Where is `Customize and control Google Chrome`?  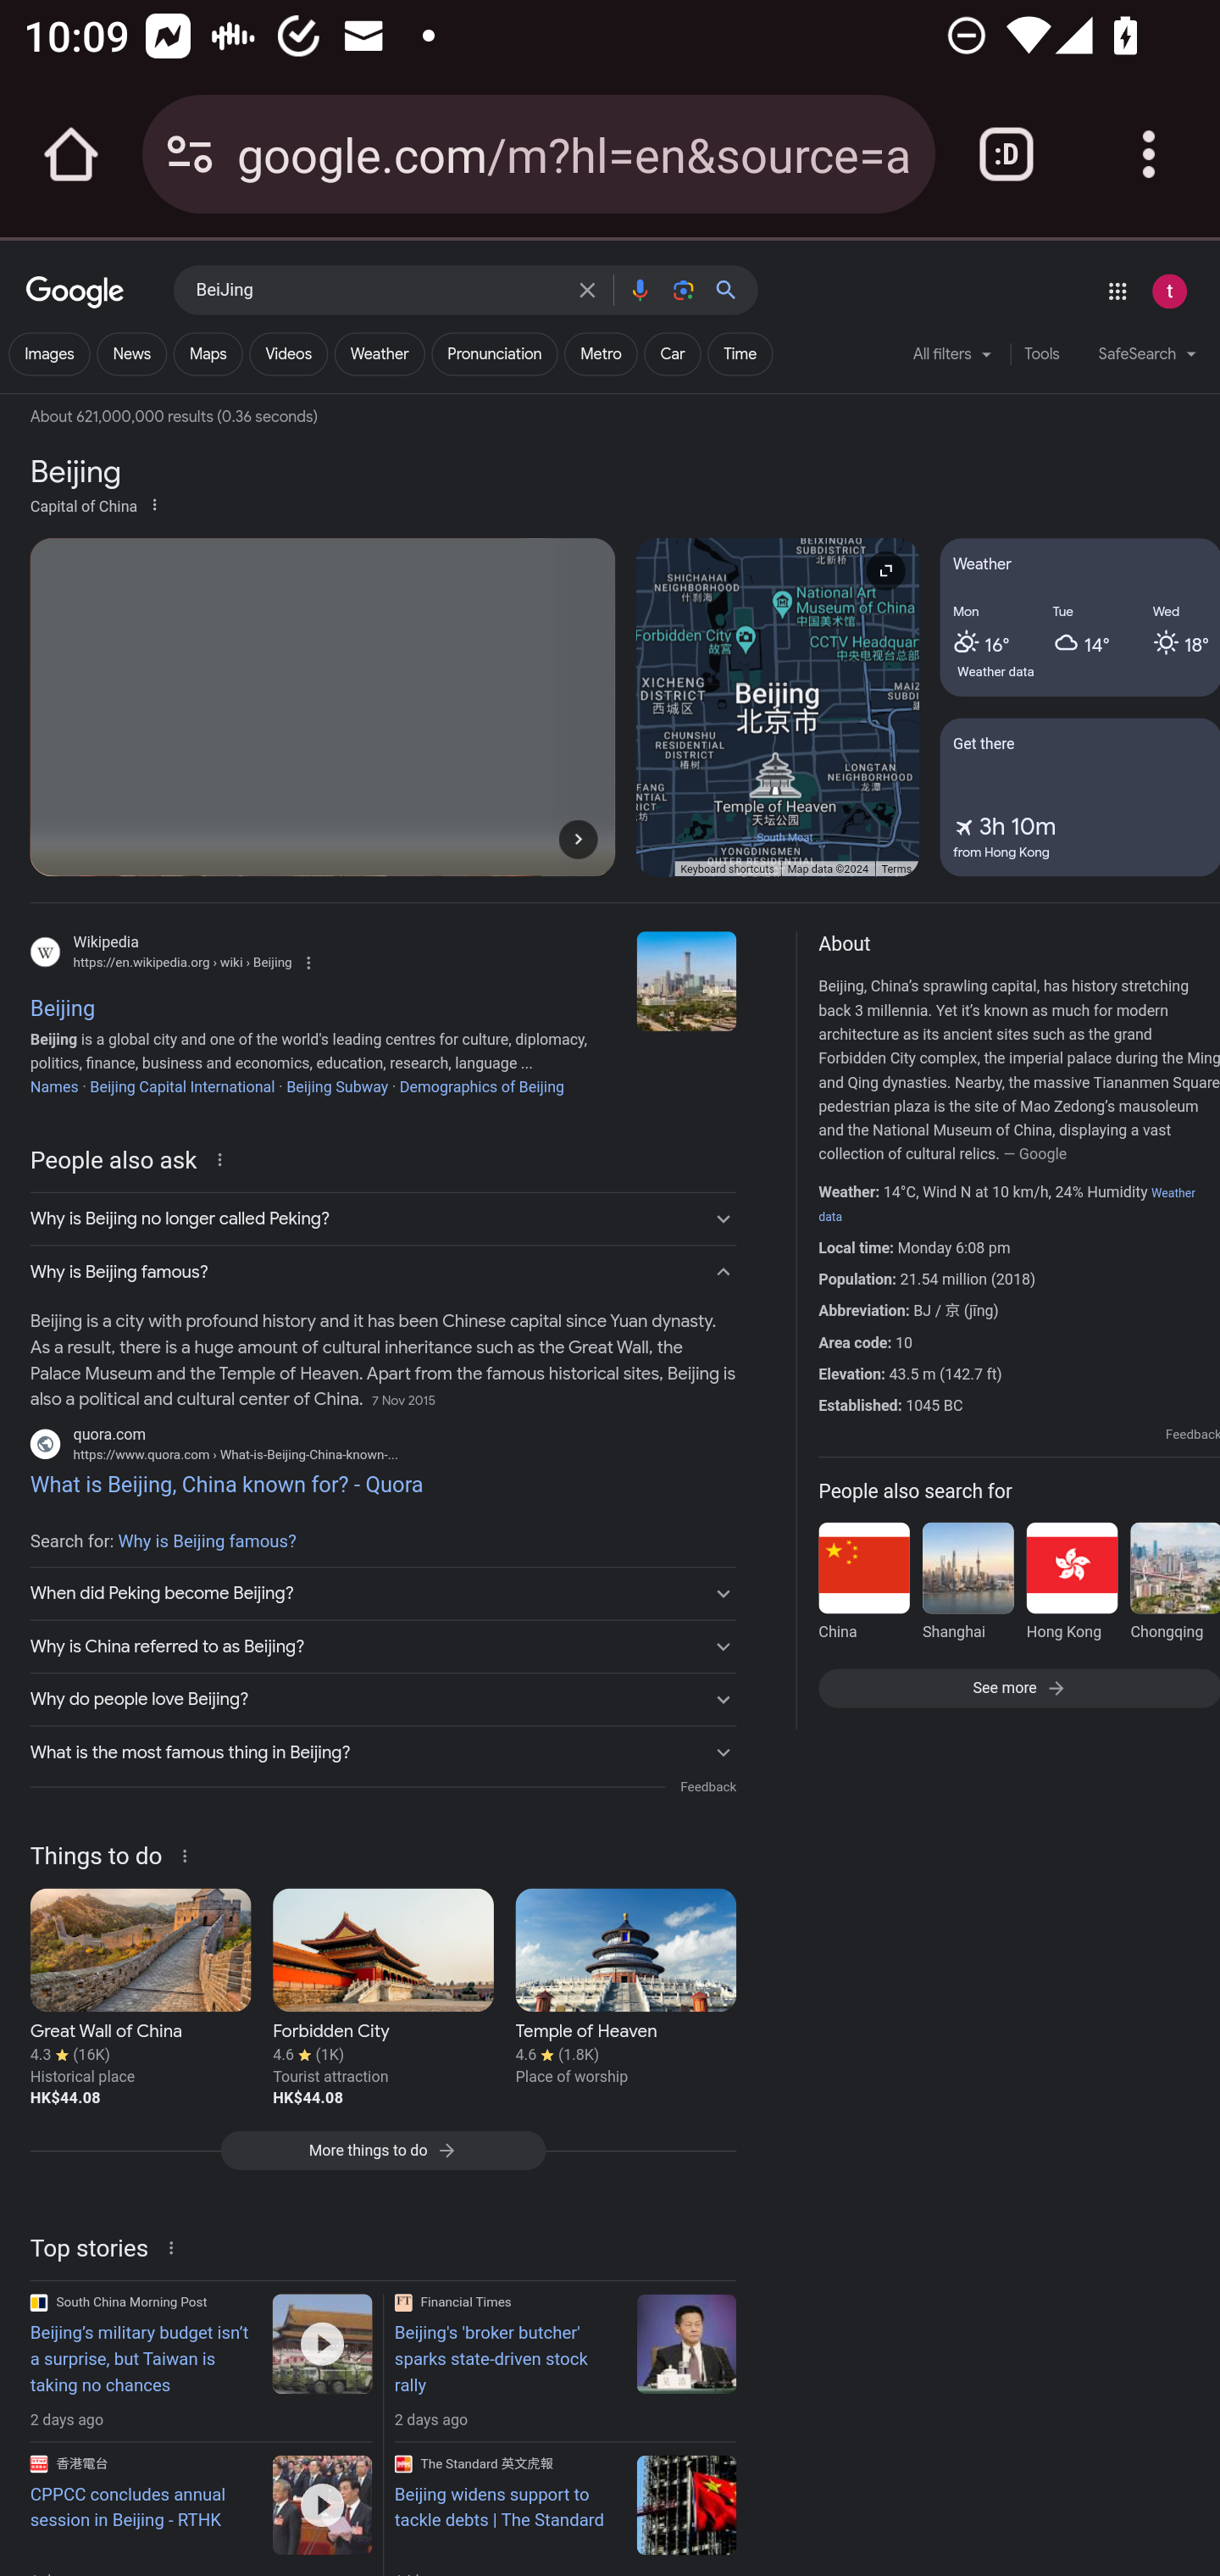 Customize and control Google Chrome is located at coordinates (1149, 154).